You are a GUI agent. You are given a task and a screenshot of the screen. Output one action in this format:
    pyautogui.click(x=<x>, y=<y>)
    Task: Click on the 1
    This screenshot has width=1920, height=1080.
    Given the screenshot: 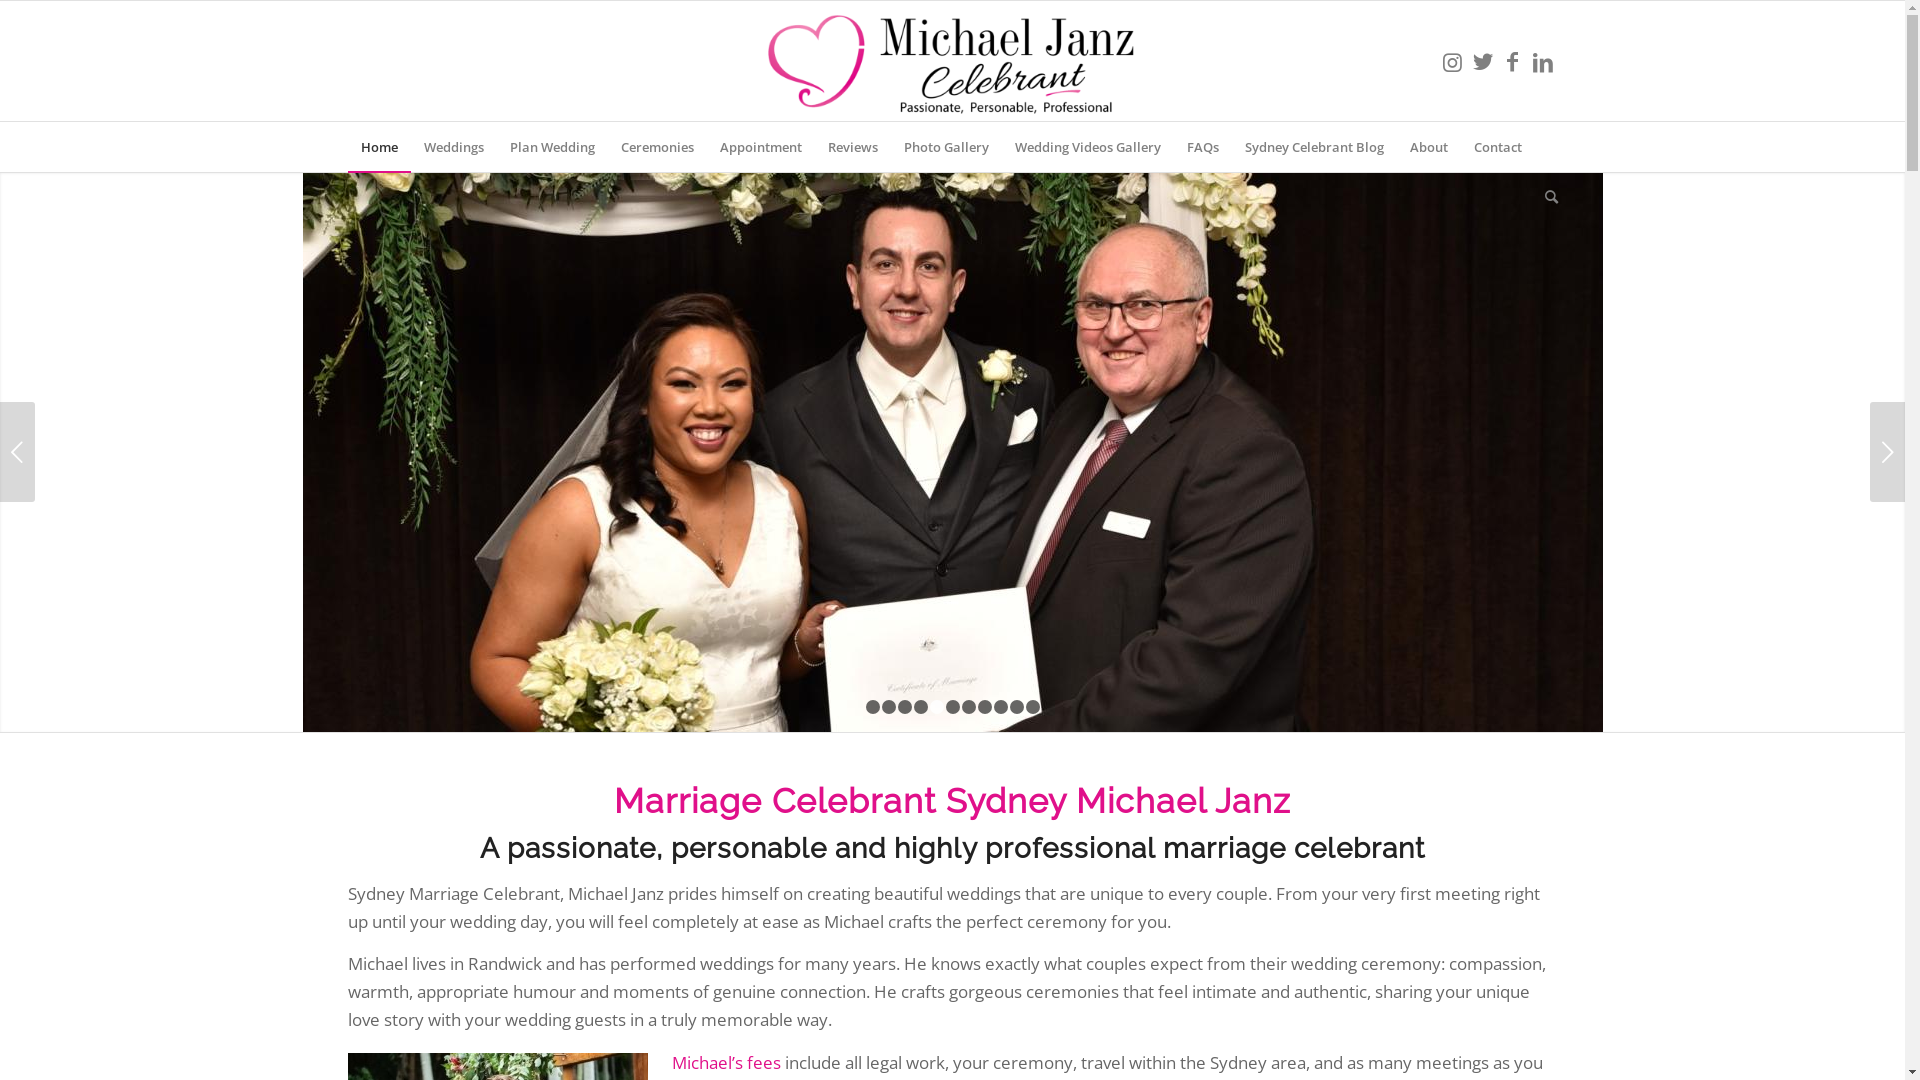 What is the action you would take?
    pyautogui.click(x=873, y=608)
    